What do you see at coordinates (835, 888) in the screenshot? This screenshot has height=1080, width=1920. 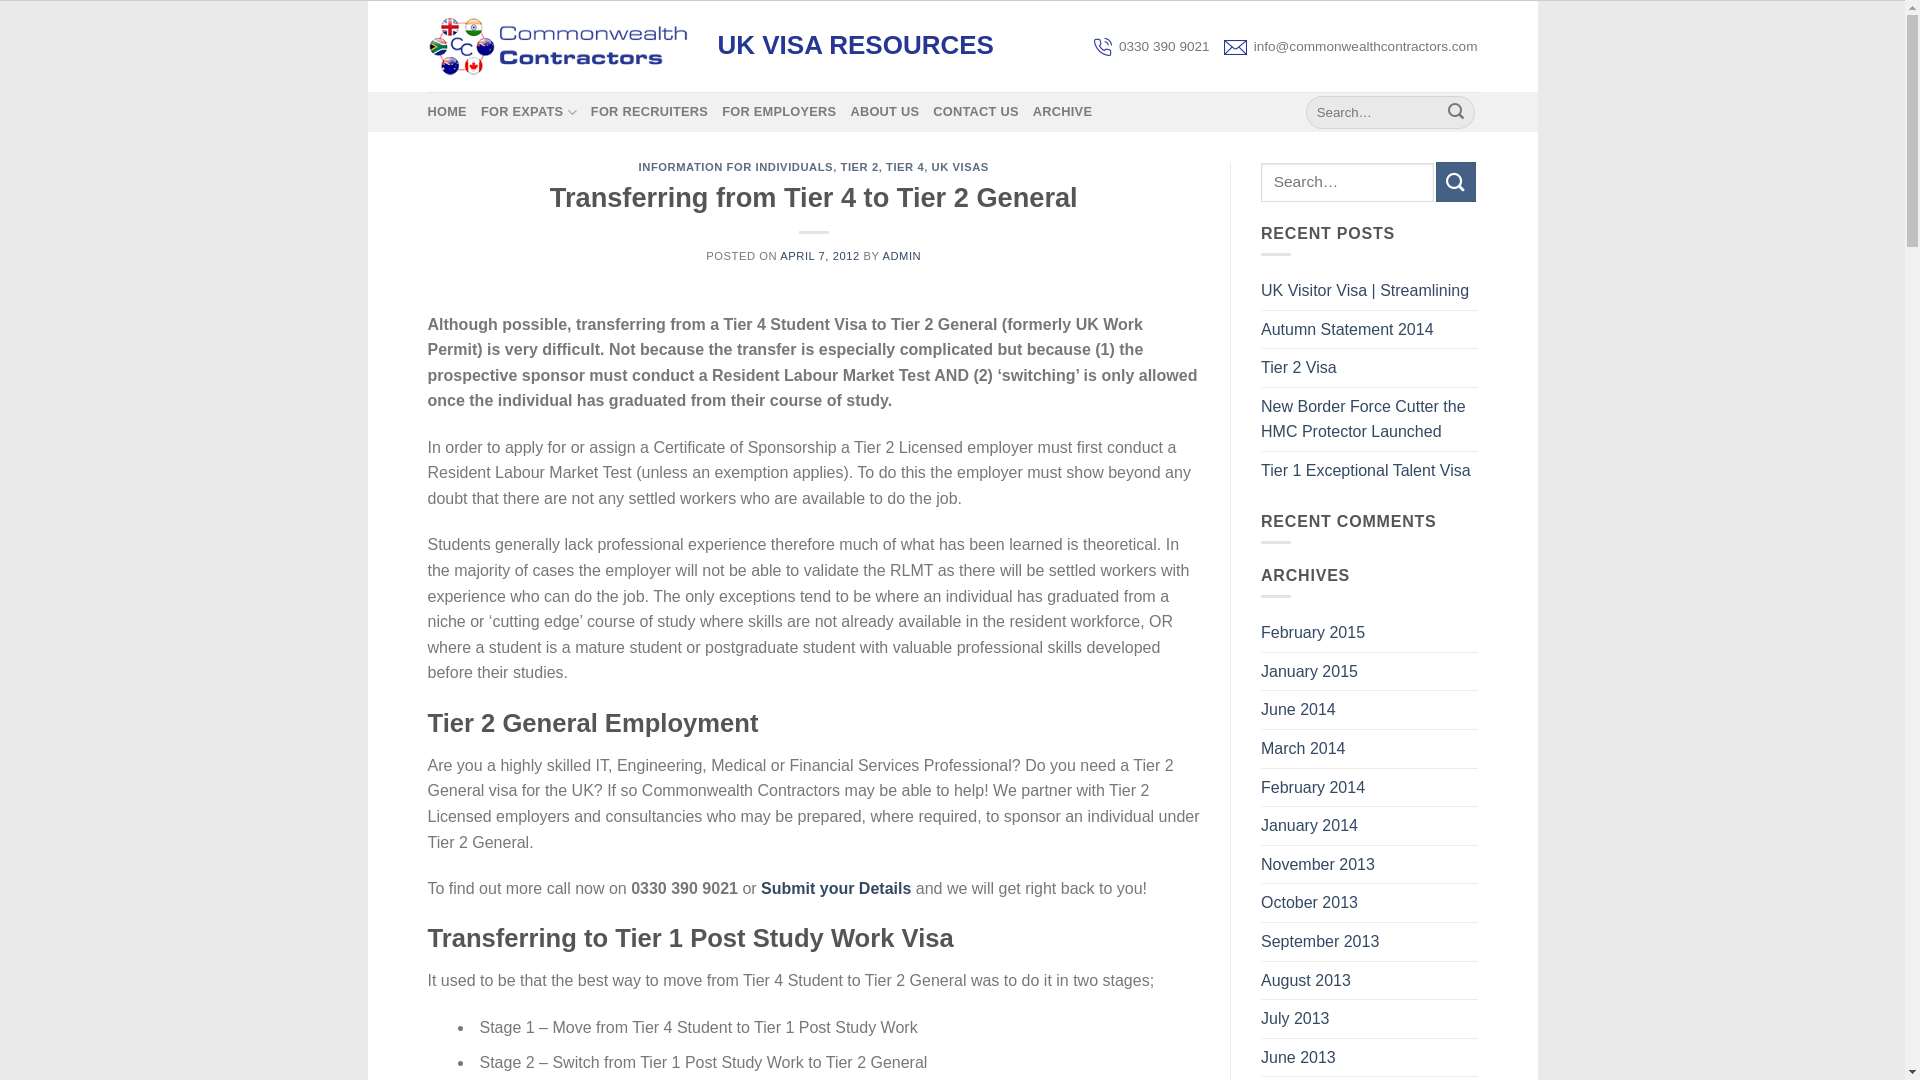 I see `Contact Us` at bounding box center [835, 888].